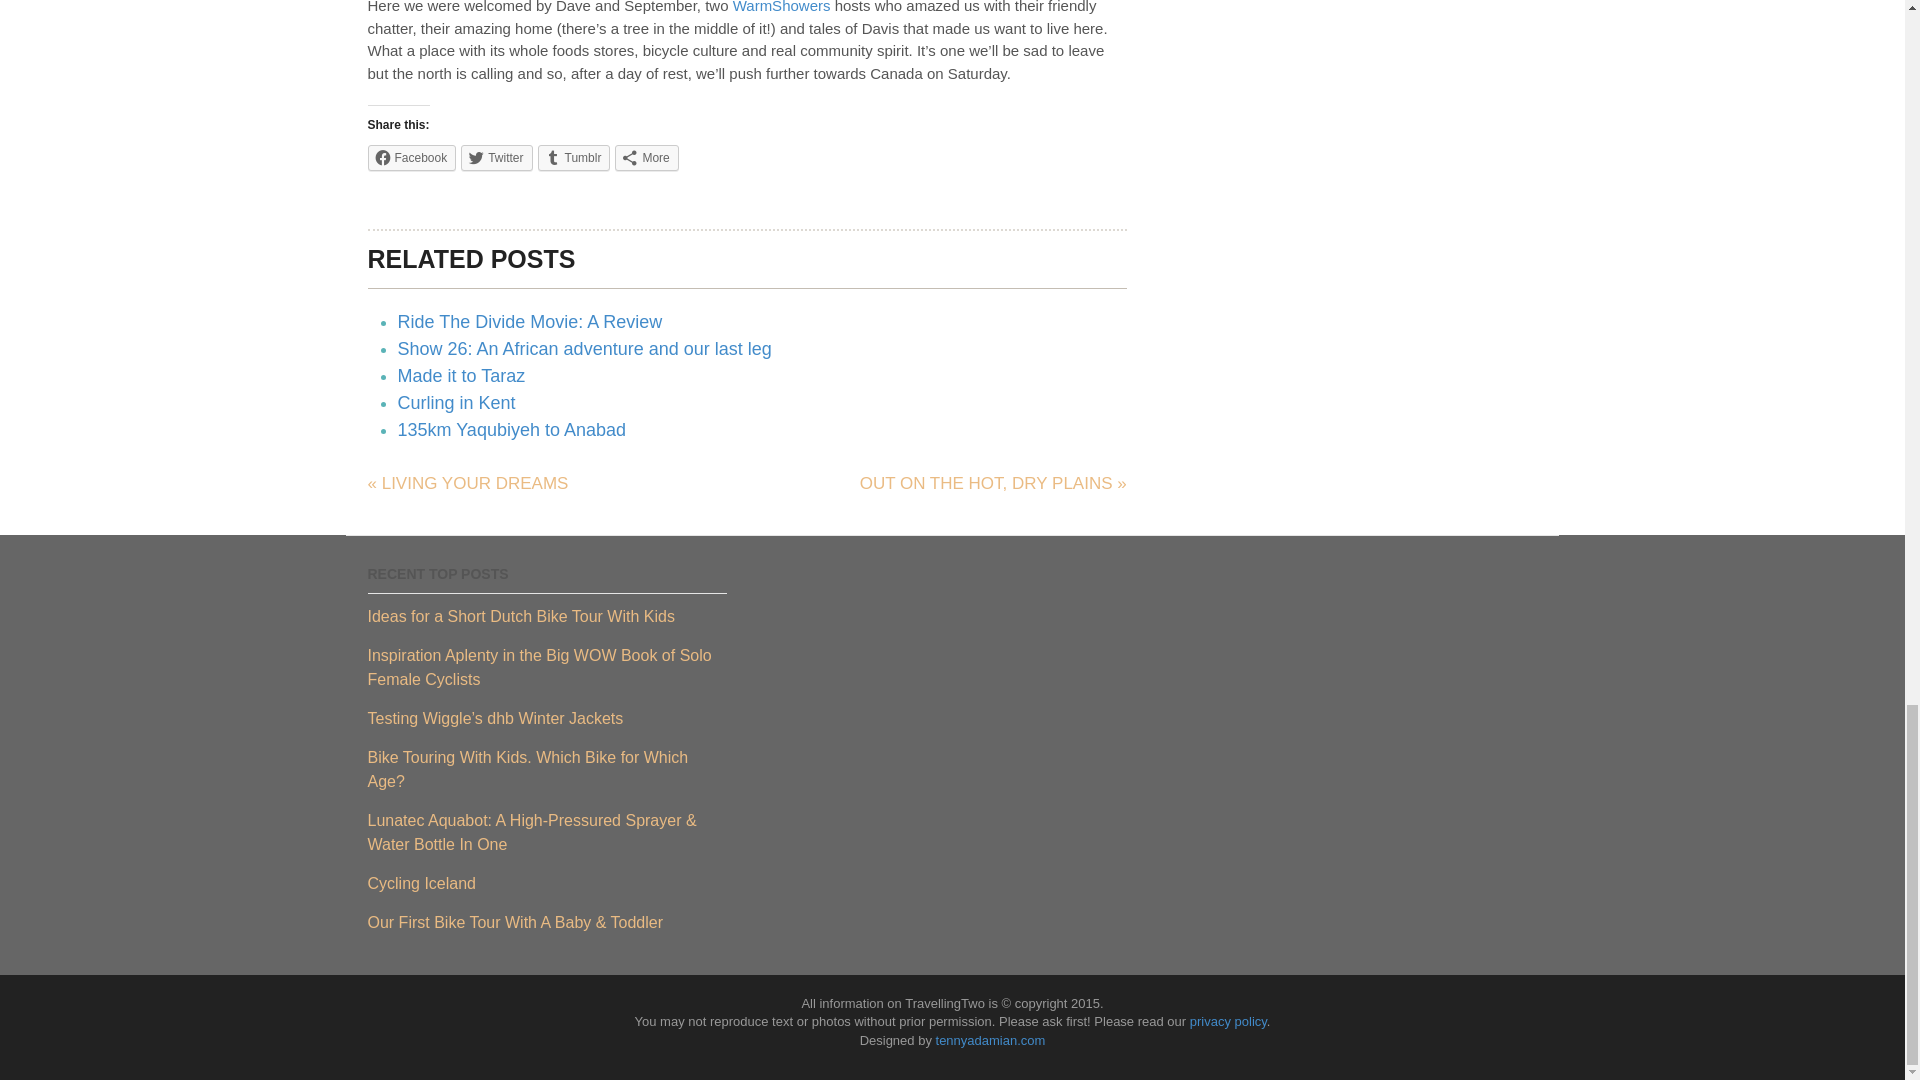 The image size is (1920, 1080). What do you see at coordinates (412, 157) in the screenshot?
I see `Facebook` at bounding box center [412, 157].